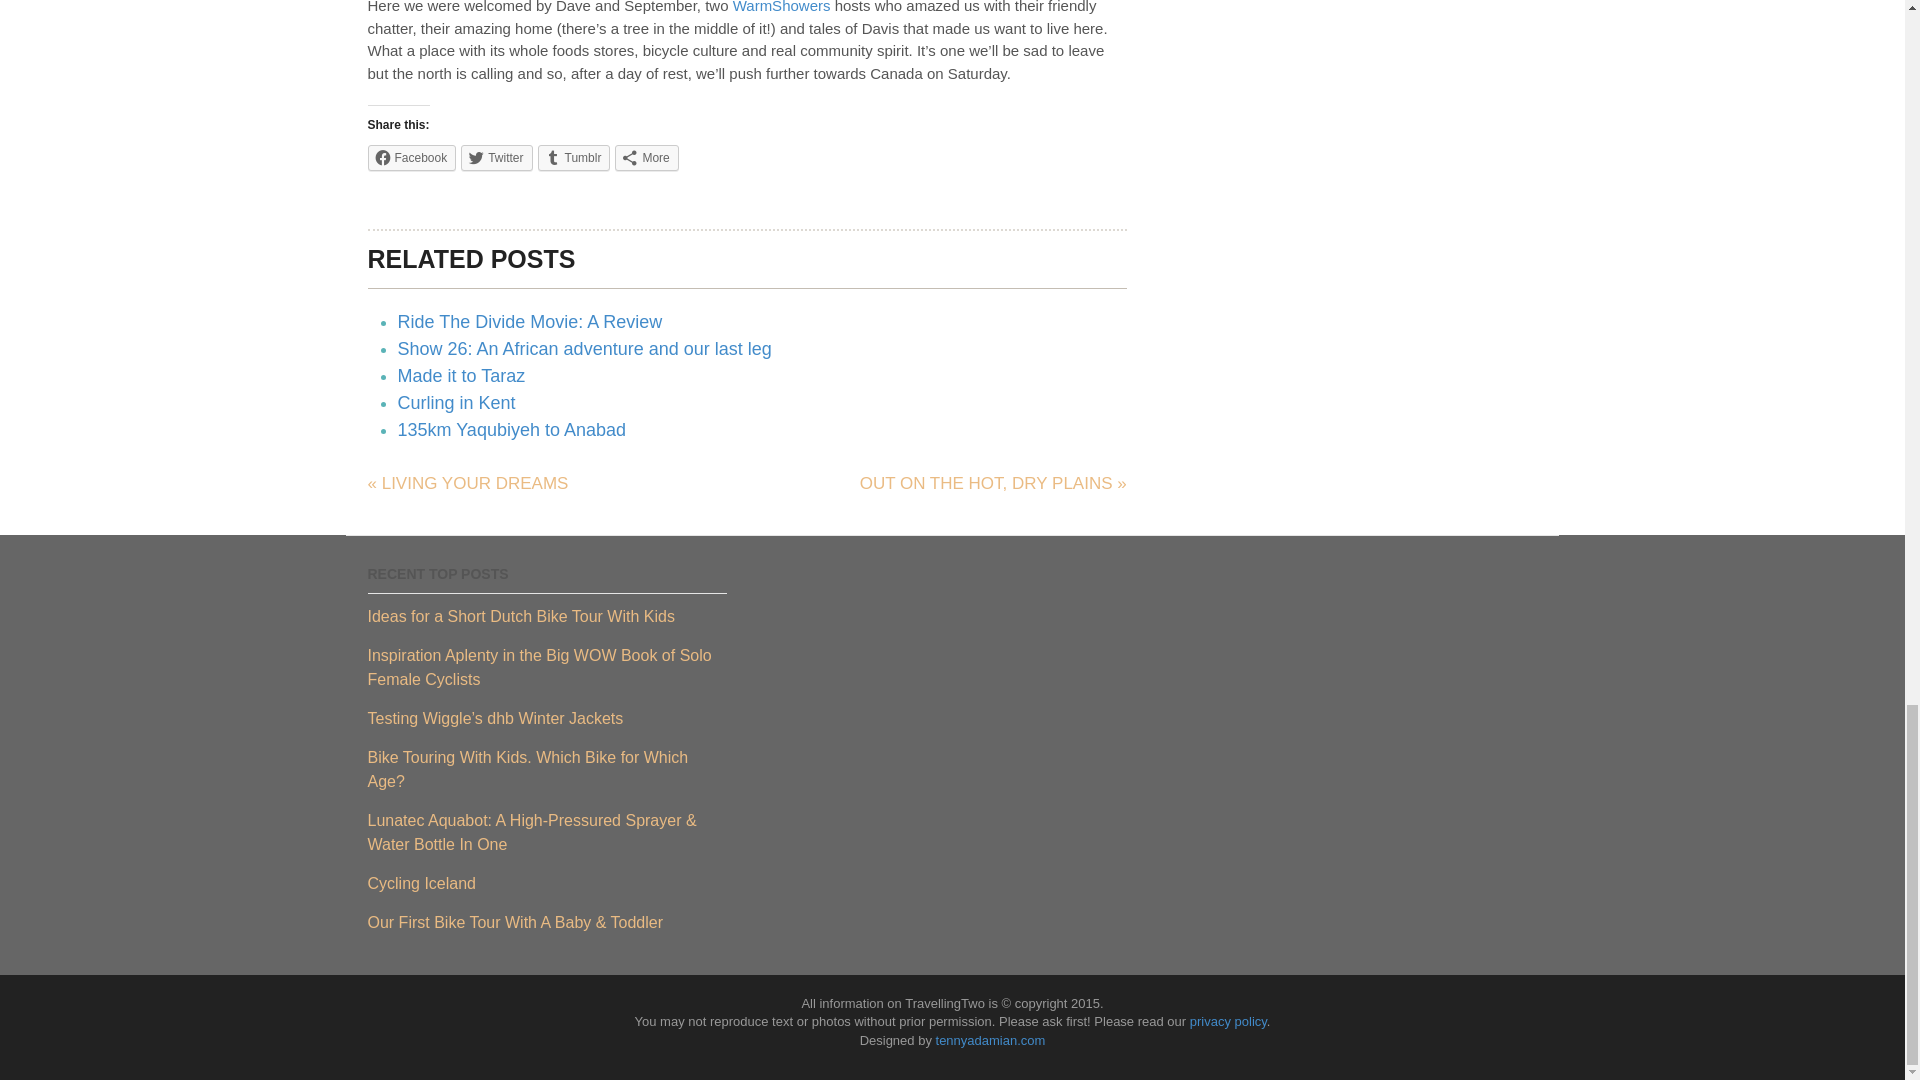 The image size is (1920, 1080). What do you see at coordinates (412, 157) in the screenshot?
I see `Facebook` at bounding box center [412, 157].